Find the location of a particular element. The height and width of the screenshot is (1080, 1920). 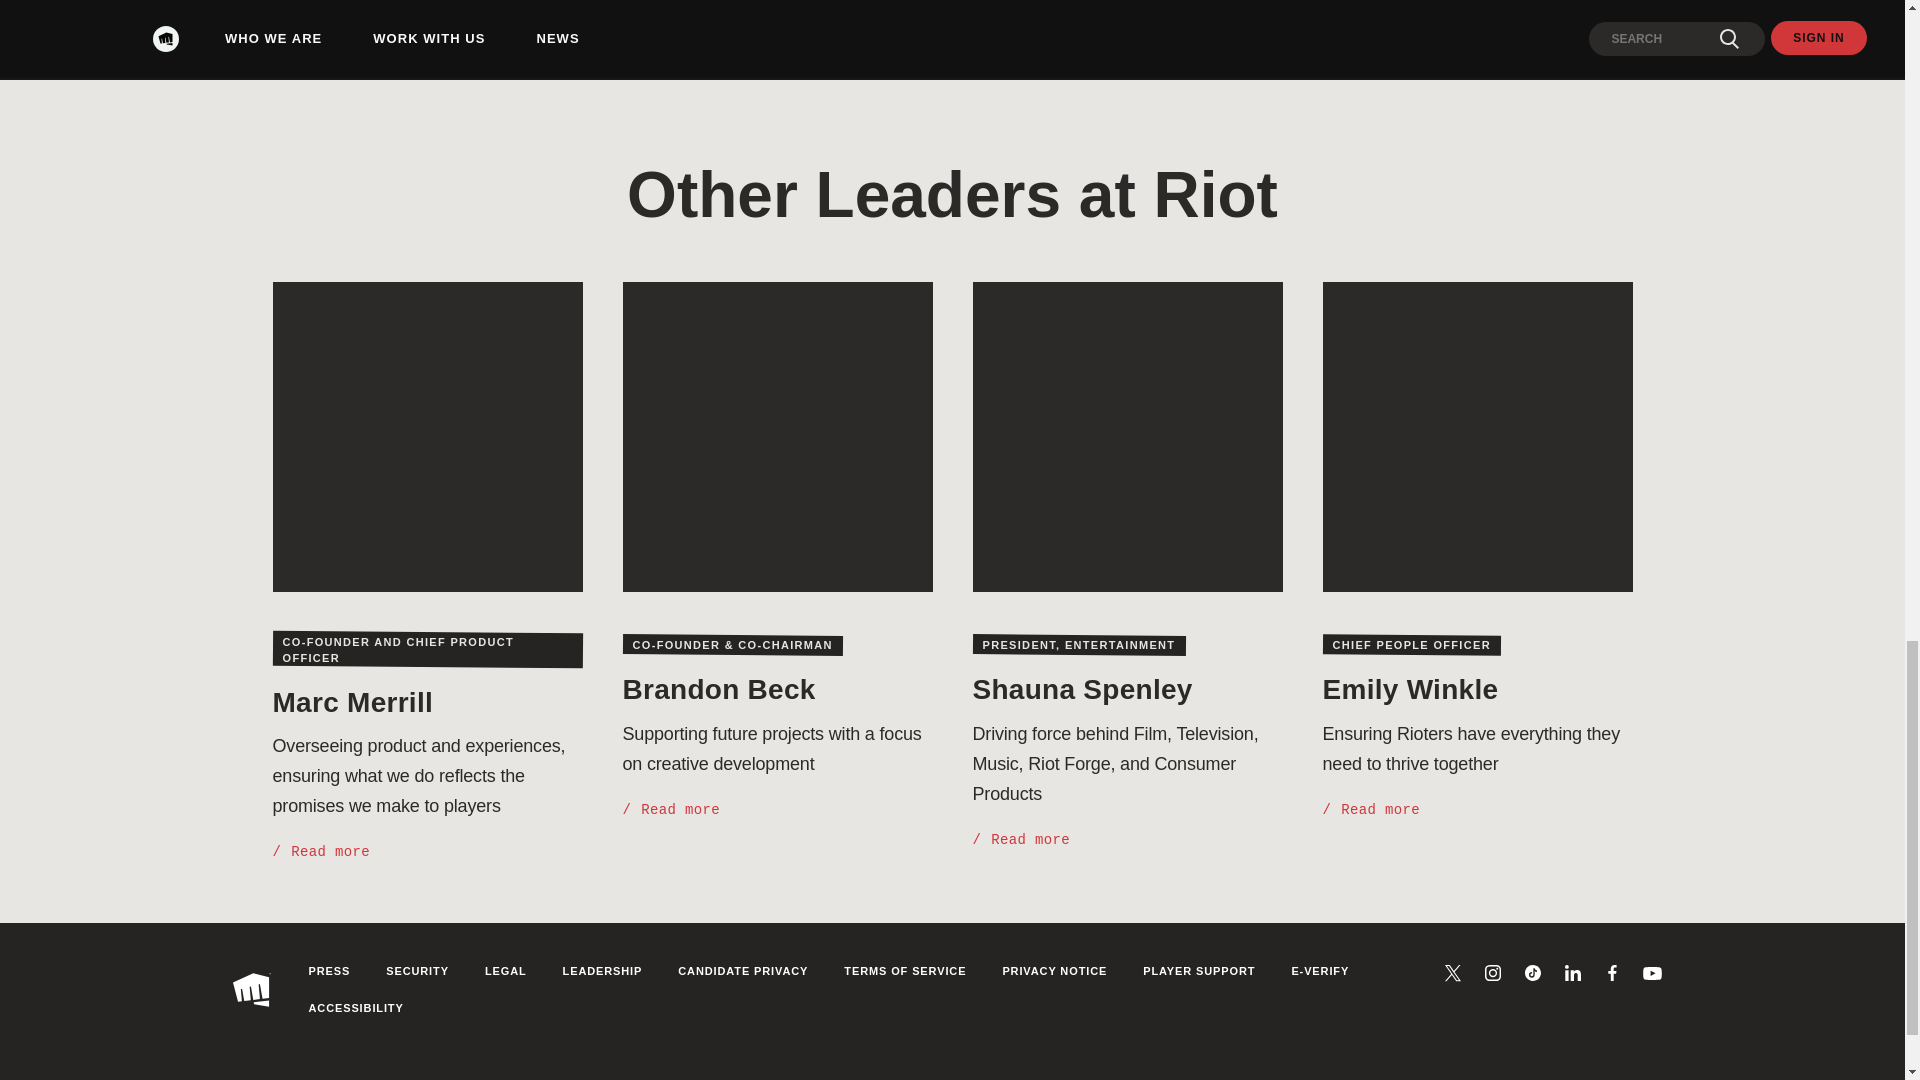

PRESS is located at coordinates (328, 971).